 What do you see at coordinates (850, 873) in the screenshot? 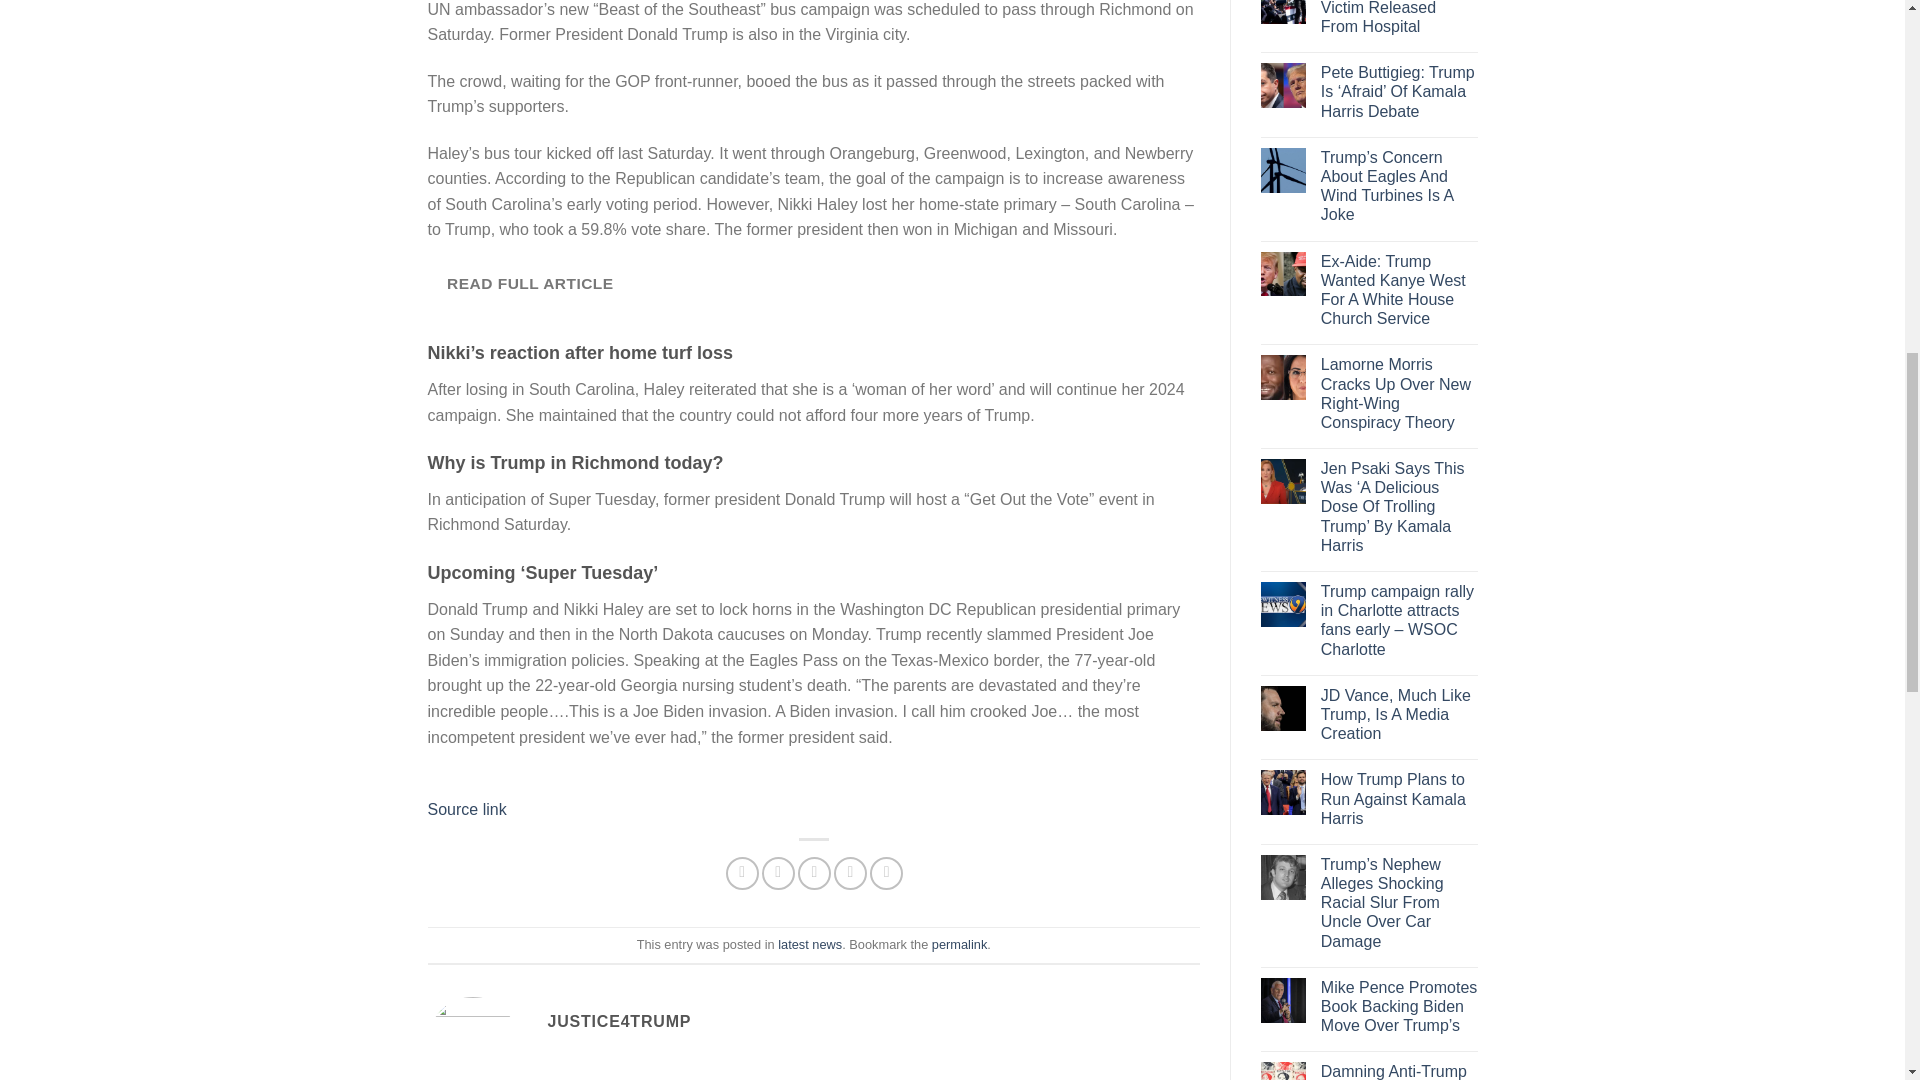
I see `Pin on Pinterest` at bounding box center [850, 873].